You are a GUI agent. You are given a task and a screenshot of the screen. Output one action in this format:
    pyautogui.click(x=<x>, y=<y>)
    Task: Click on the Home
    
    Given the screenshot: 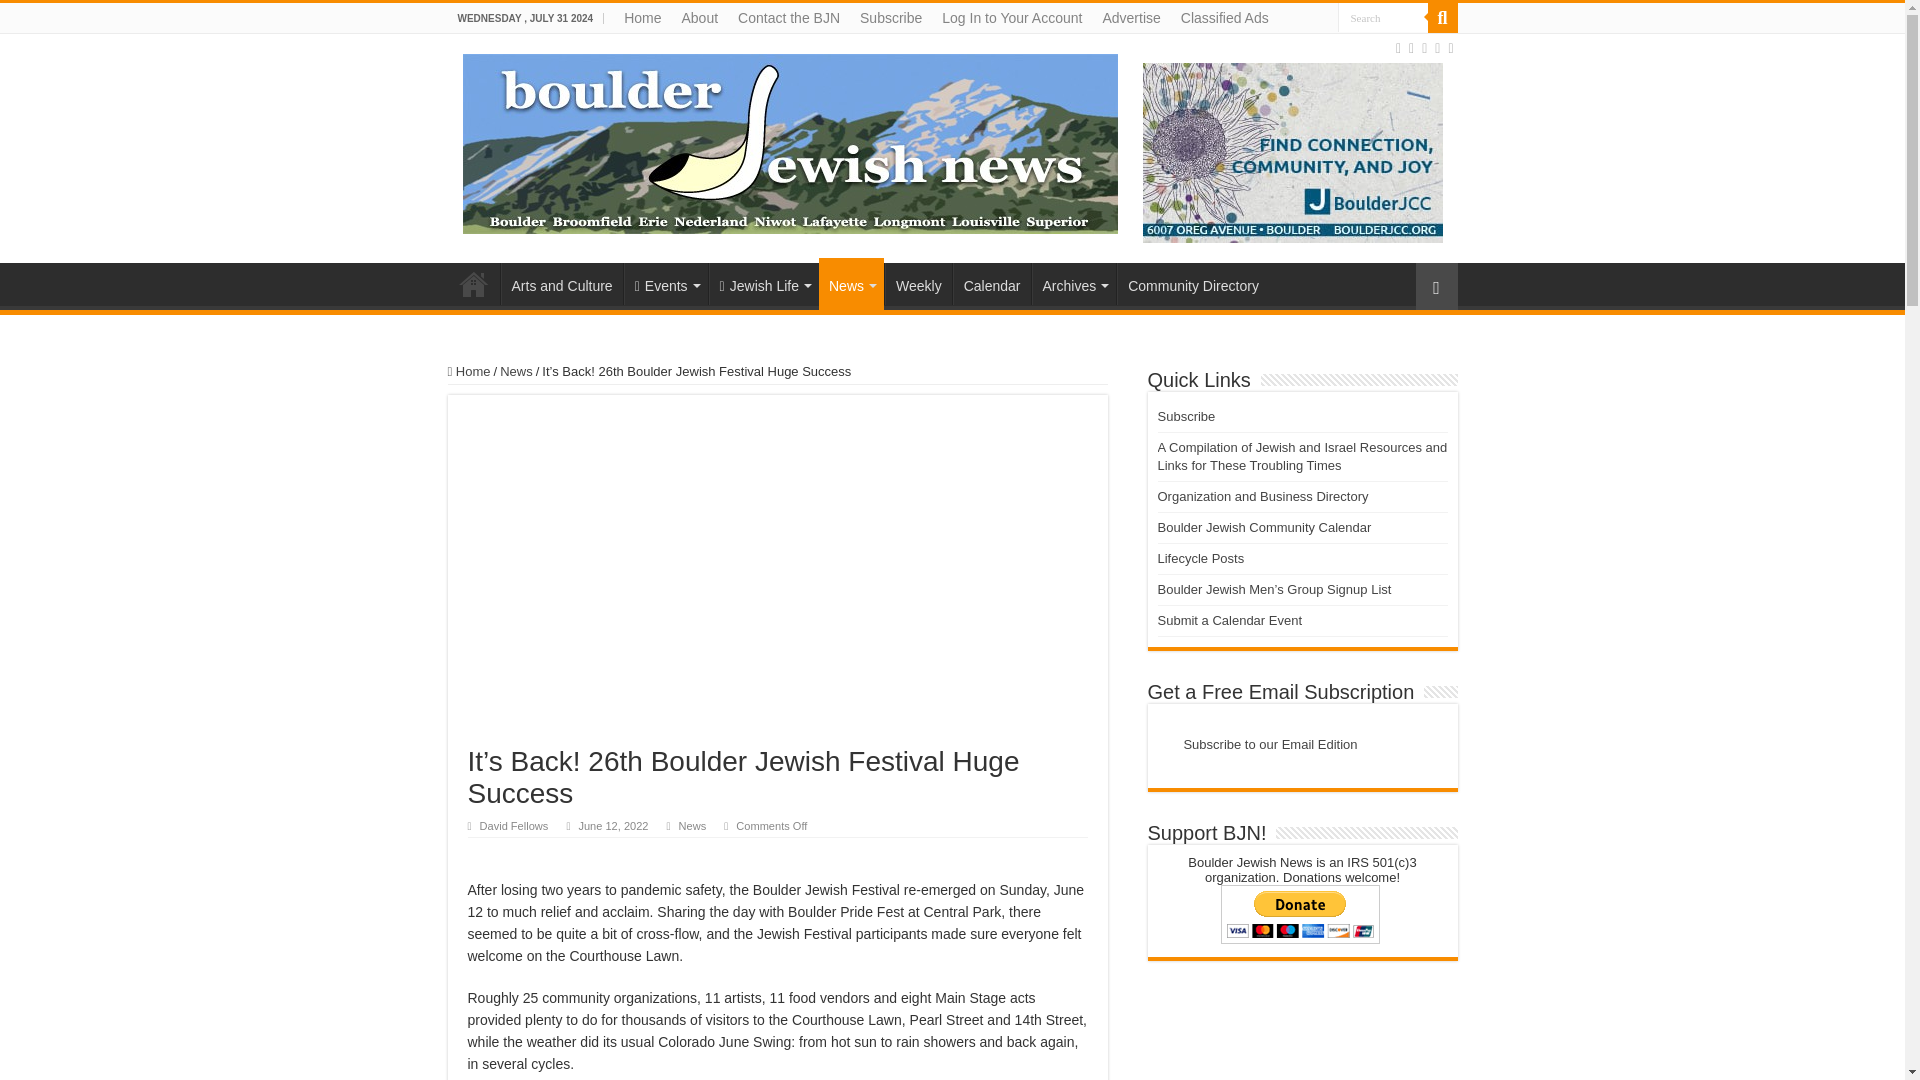 What is the action you would take?
    pyautogui.click(x=642, y=18)
    